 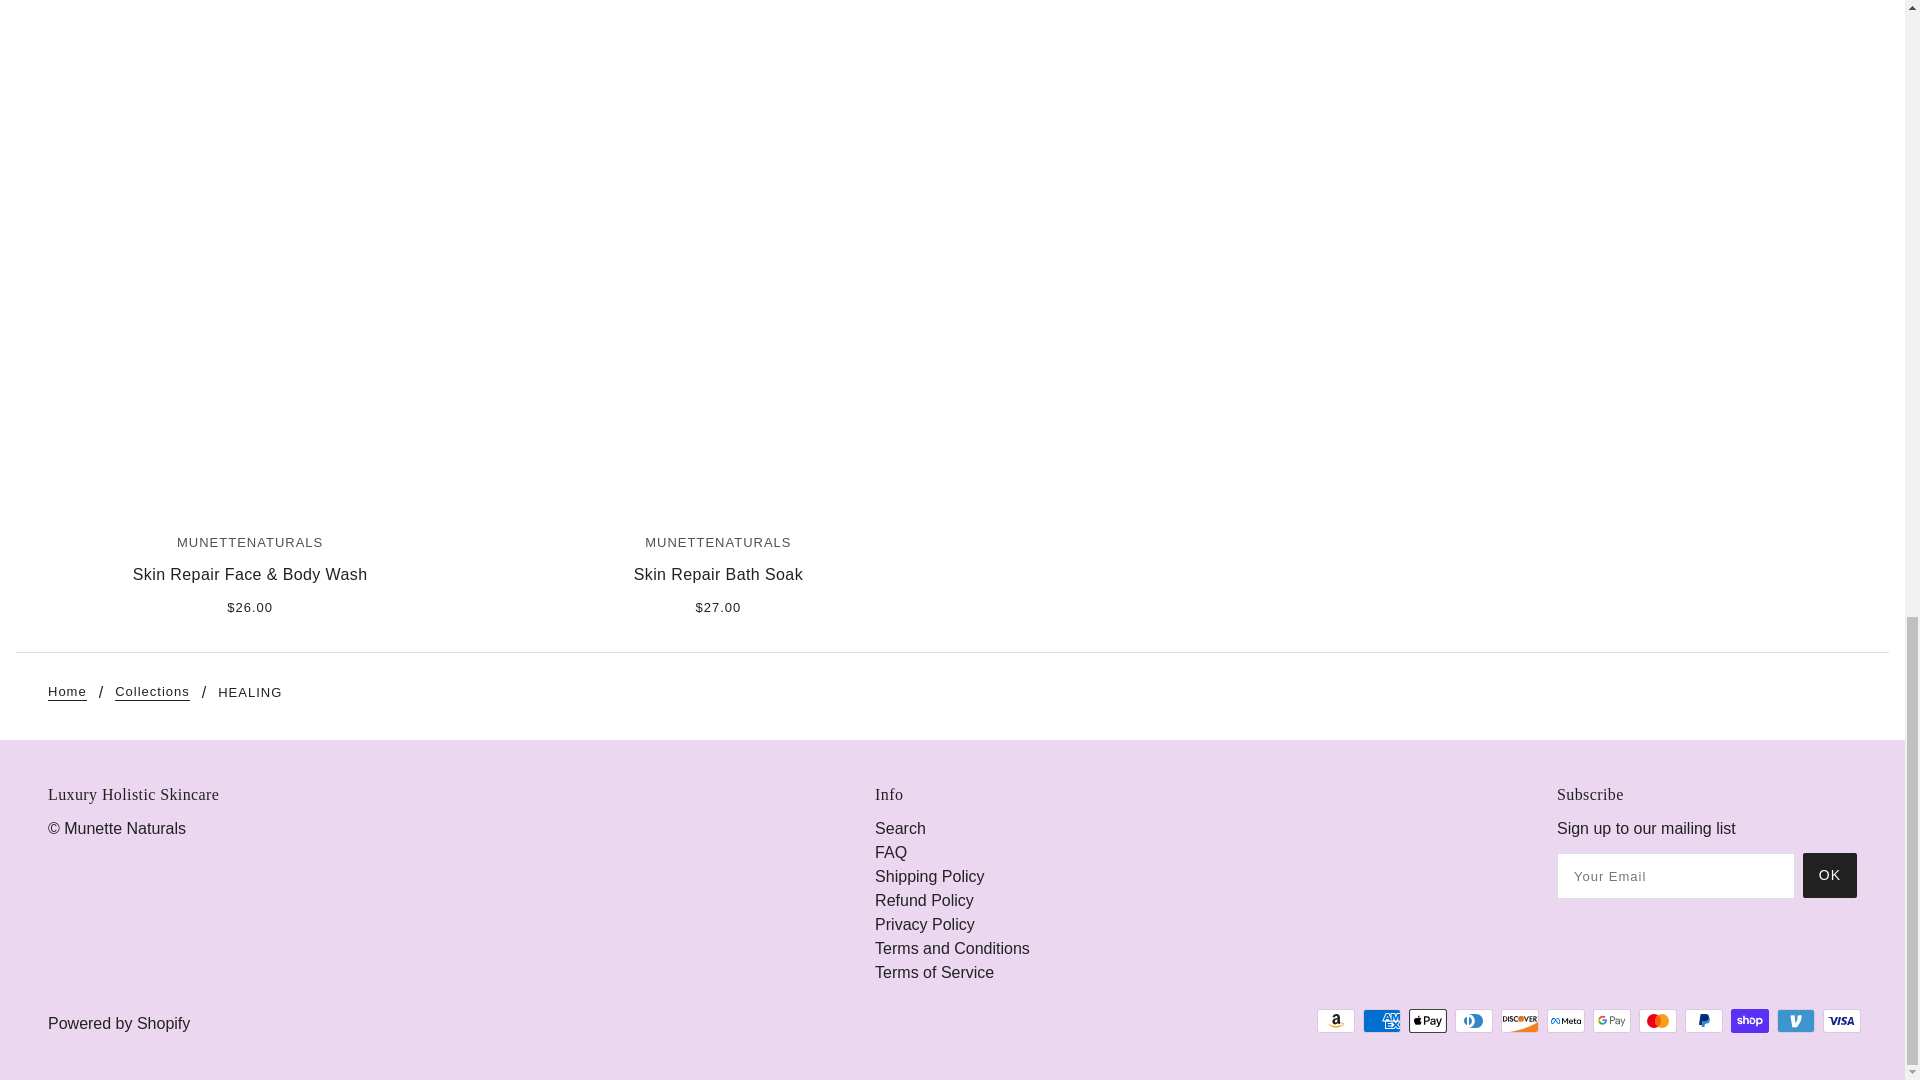 I want to click on Refund Policy, so click(x=924, y=900).